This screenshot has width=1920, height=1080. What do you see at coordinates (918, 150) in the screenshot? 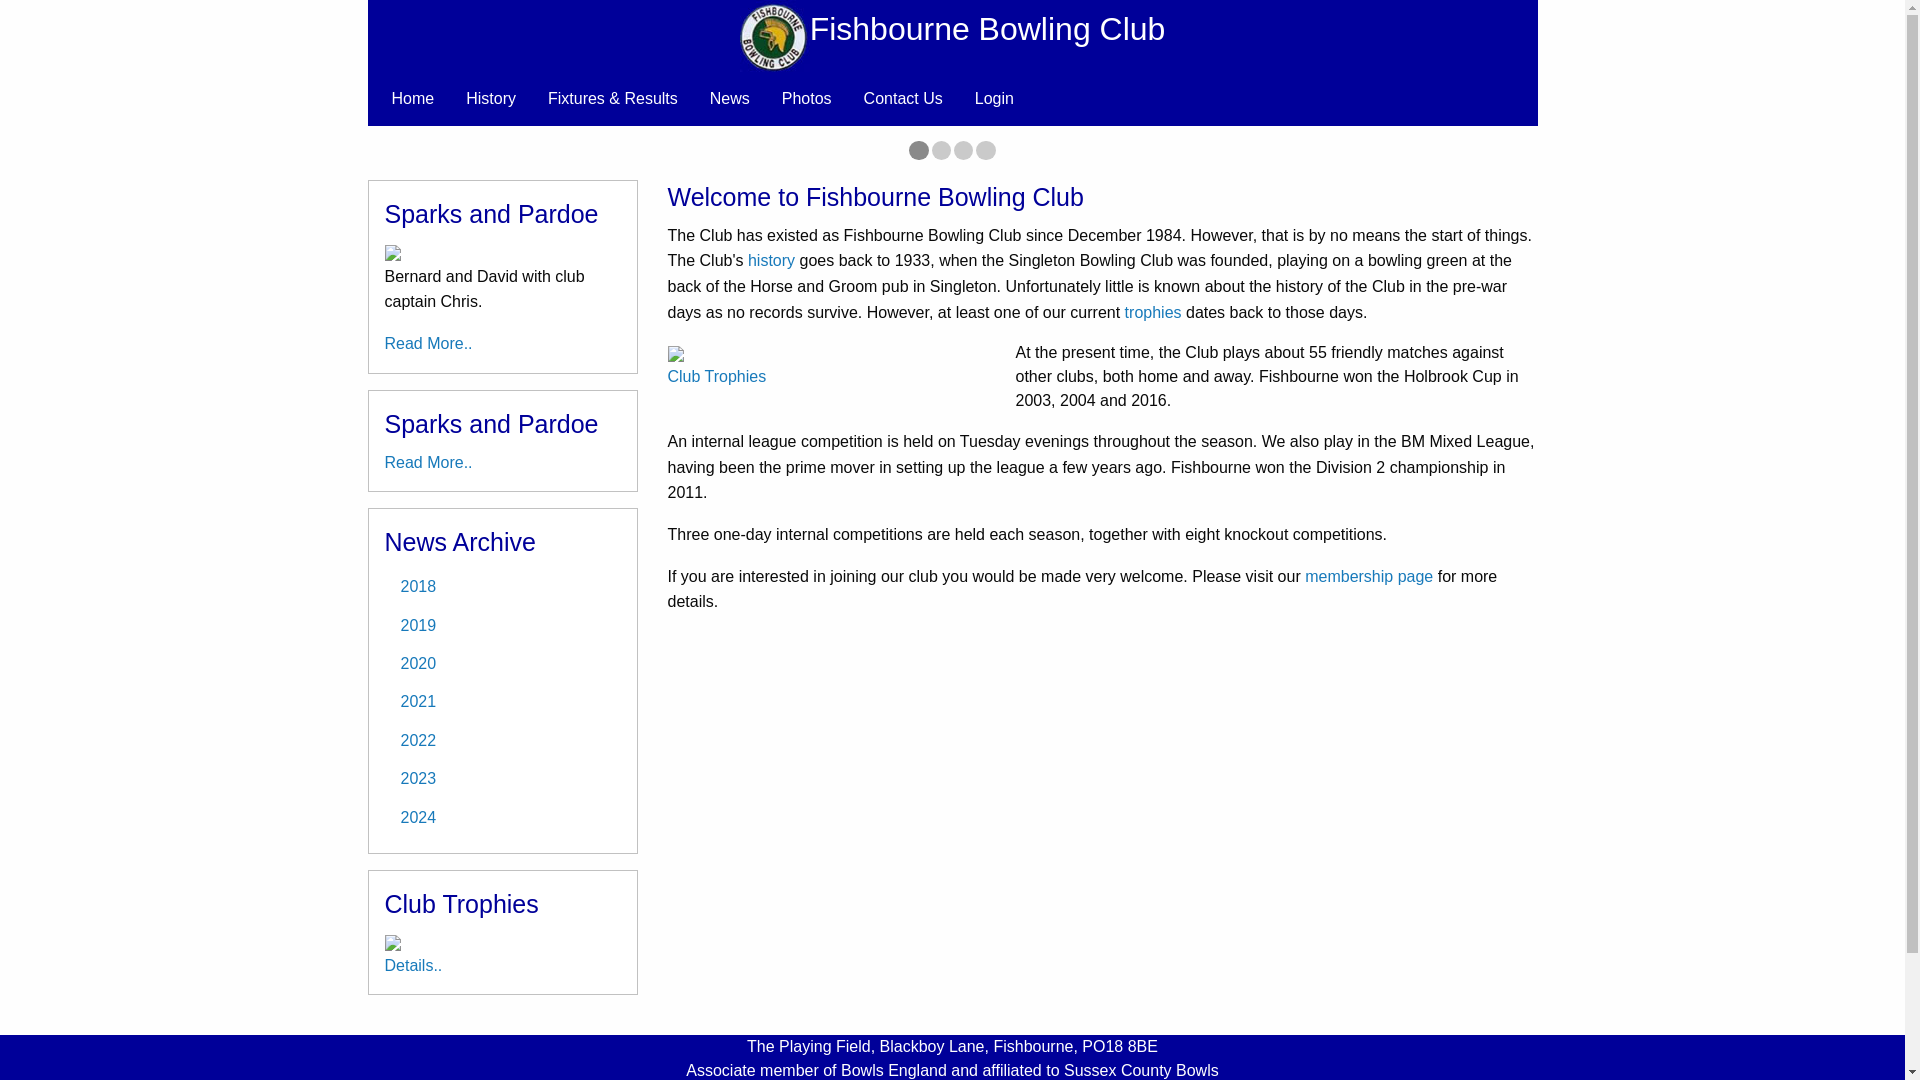
I see `trophies` at bounding box center [918, 150].